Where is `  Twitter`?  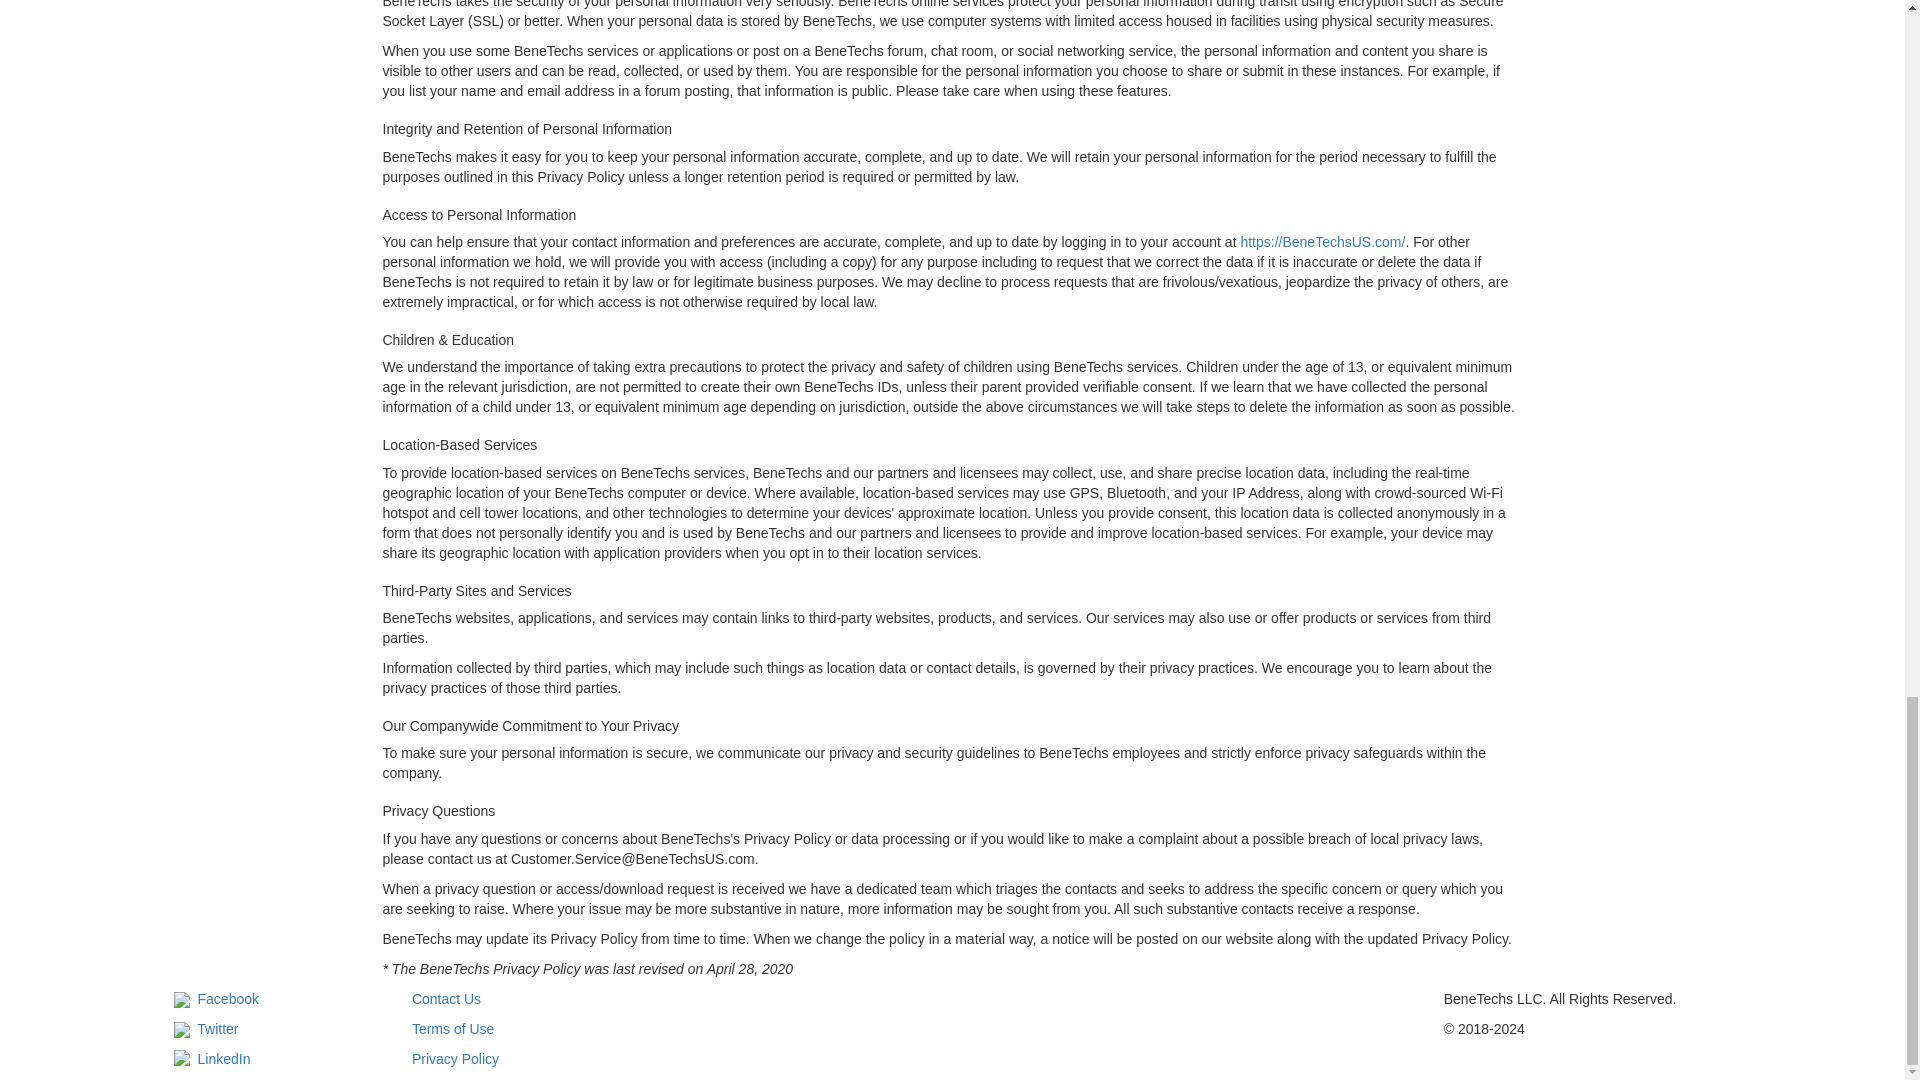   Twitter is located at coordinates (206, 1028).